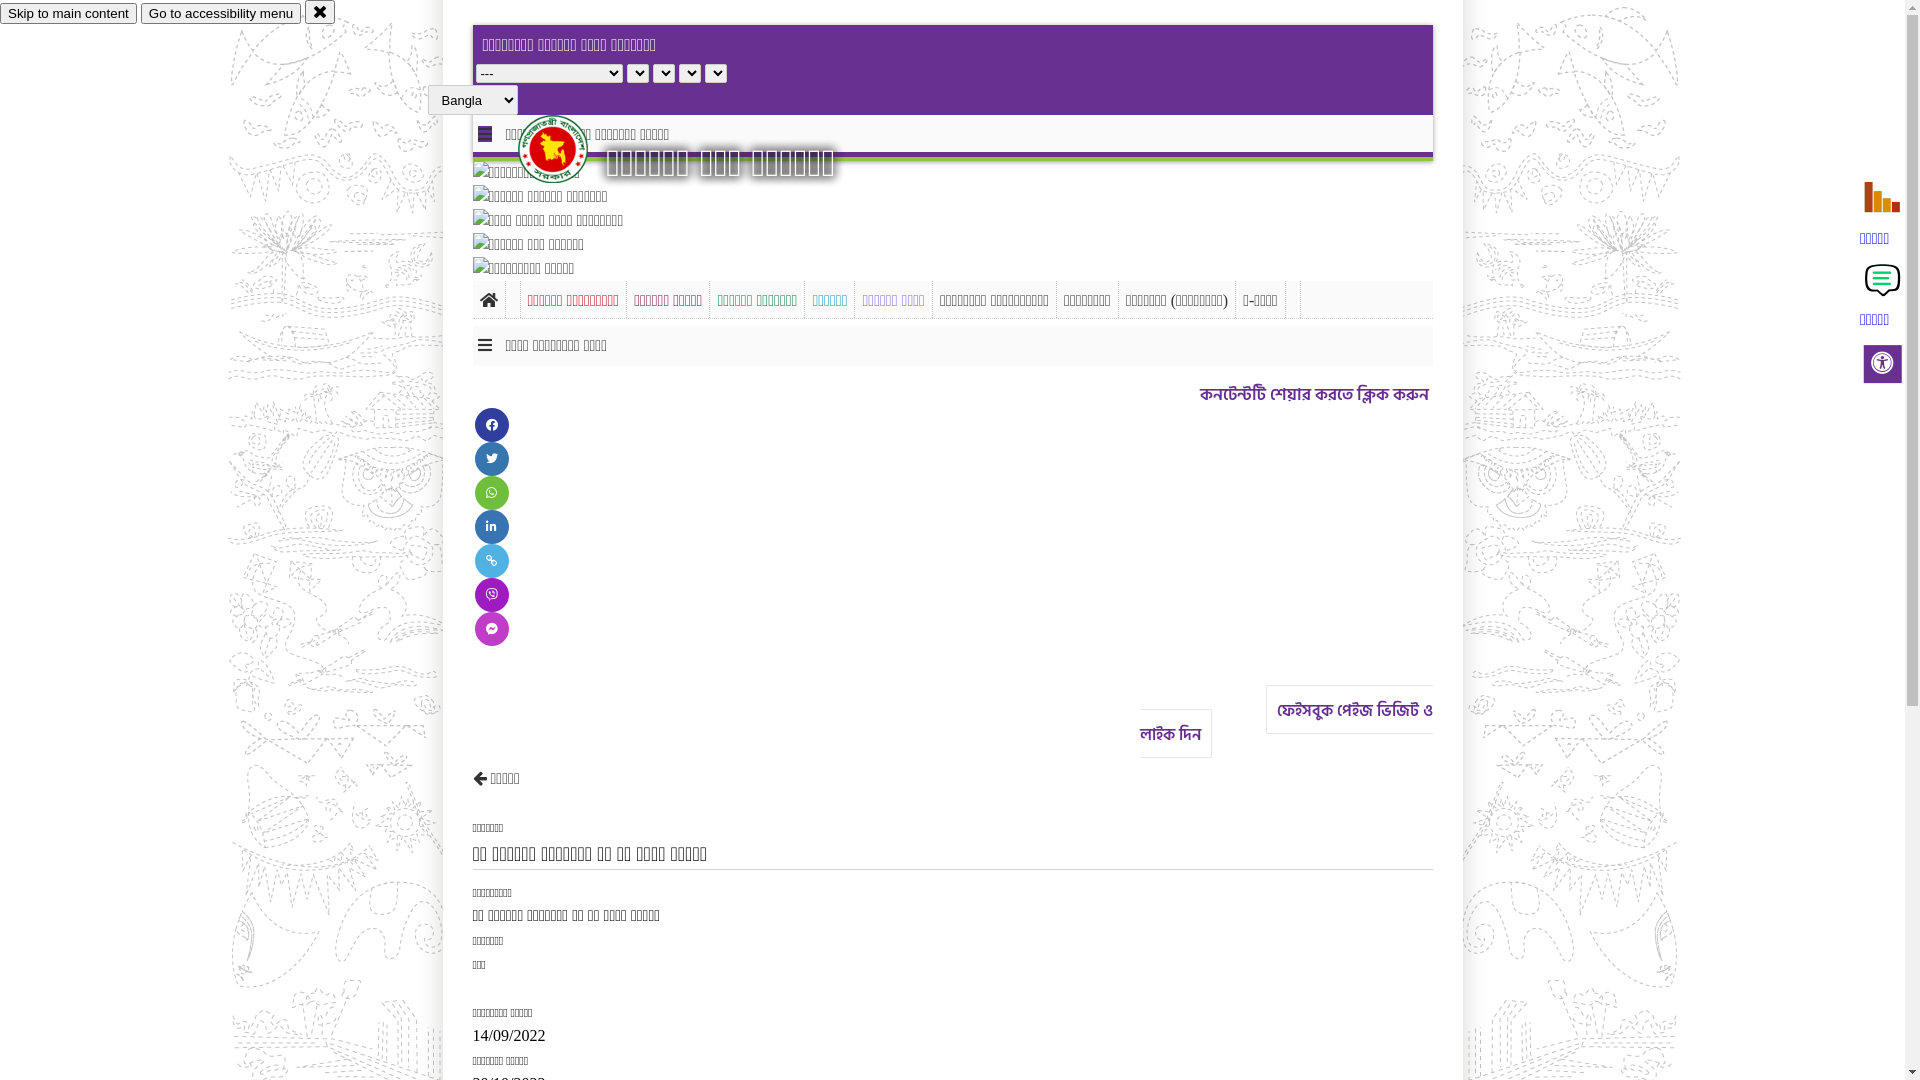 The image size is (1920, 1080). Describe the element at coordinates (68, 14) in the screenshot. I see `Skip to main content` at that location.